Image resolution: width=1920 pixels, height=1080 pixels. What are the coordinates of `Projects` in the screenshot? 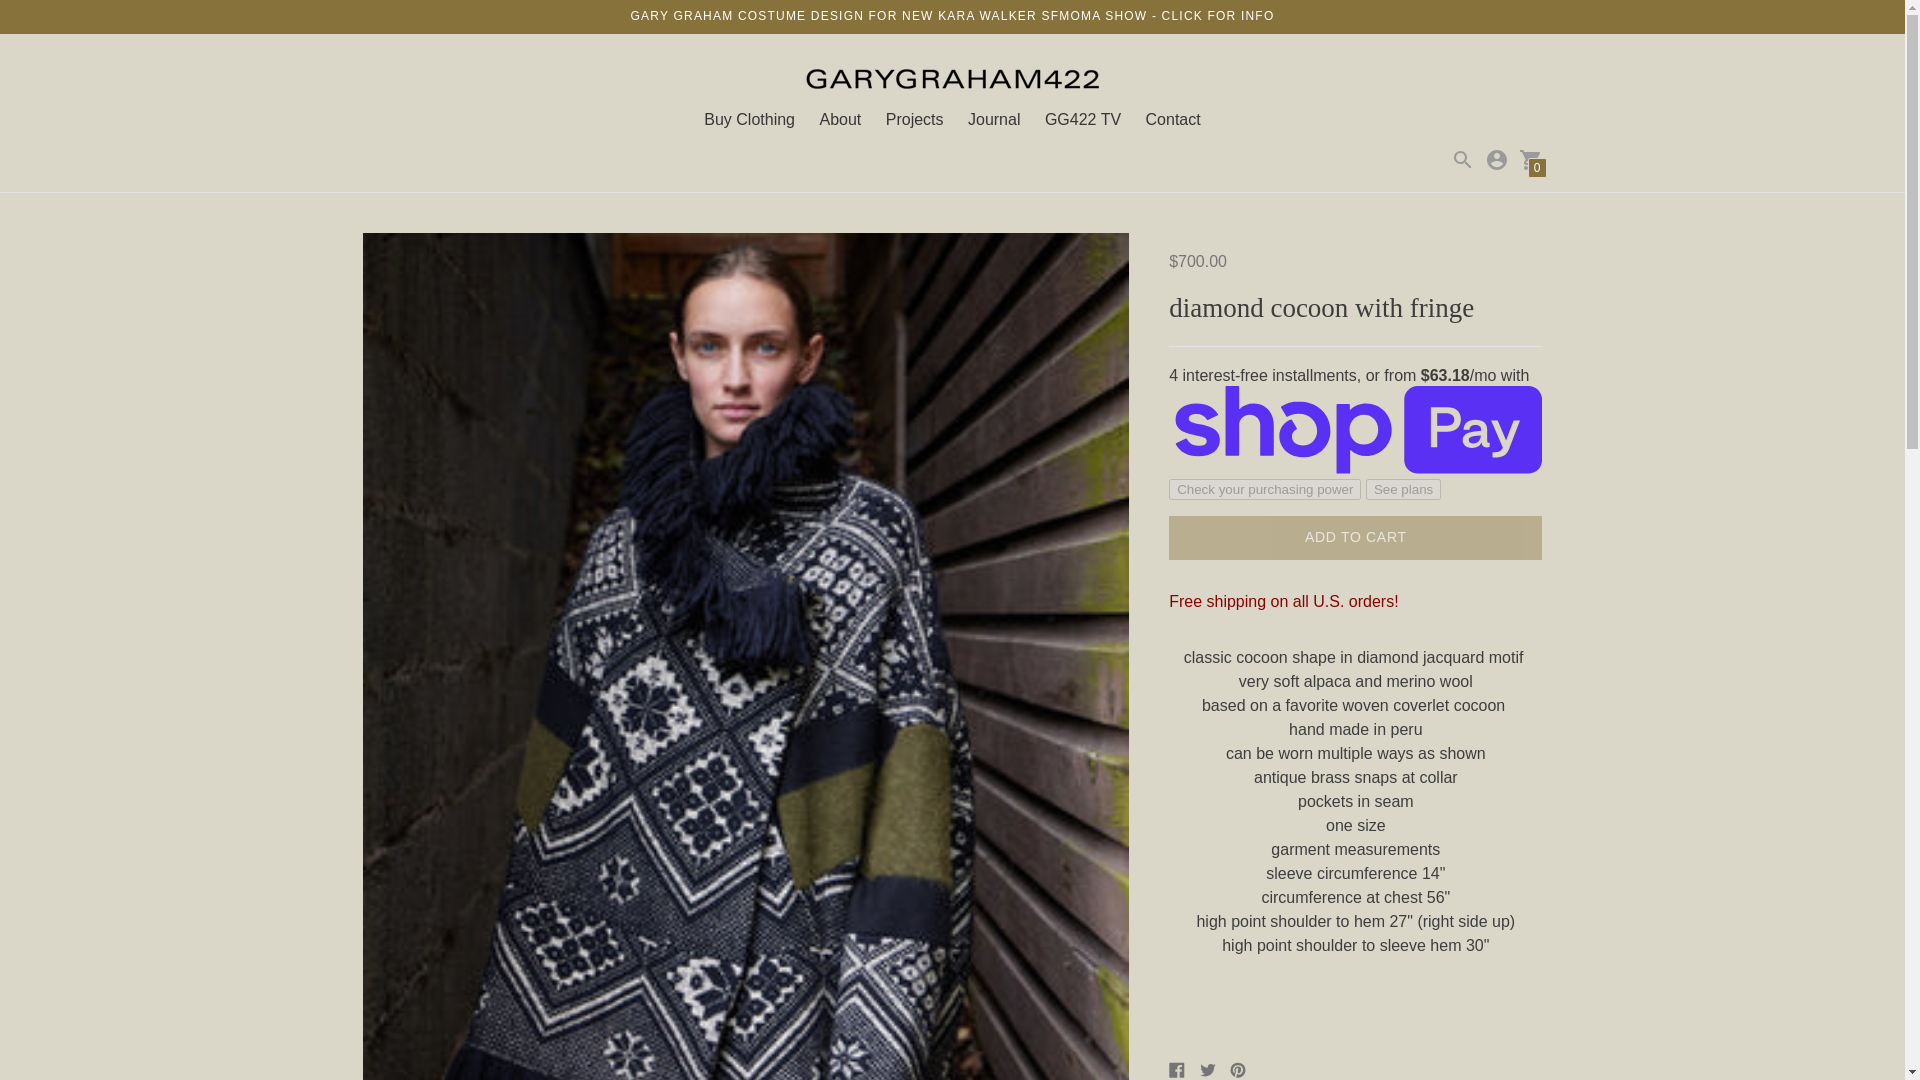 It's located at (914, 120).